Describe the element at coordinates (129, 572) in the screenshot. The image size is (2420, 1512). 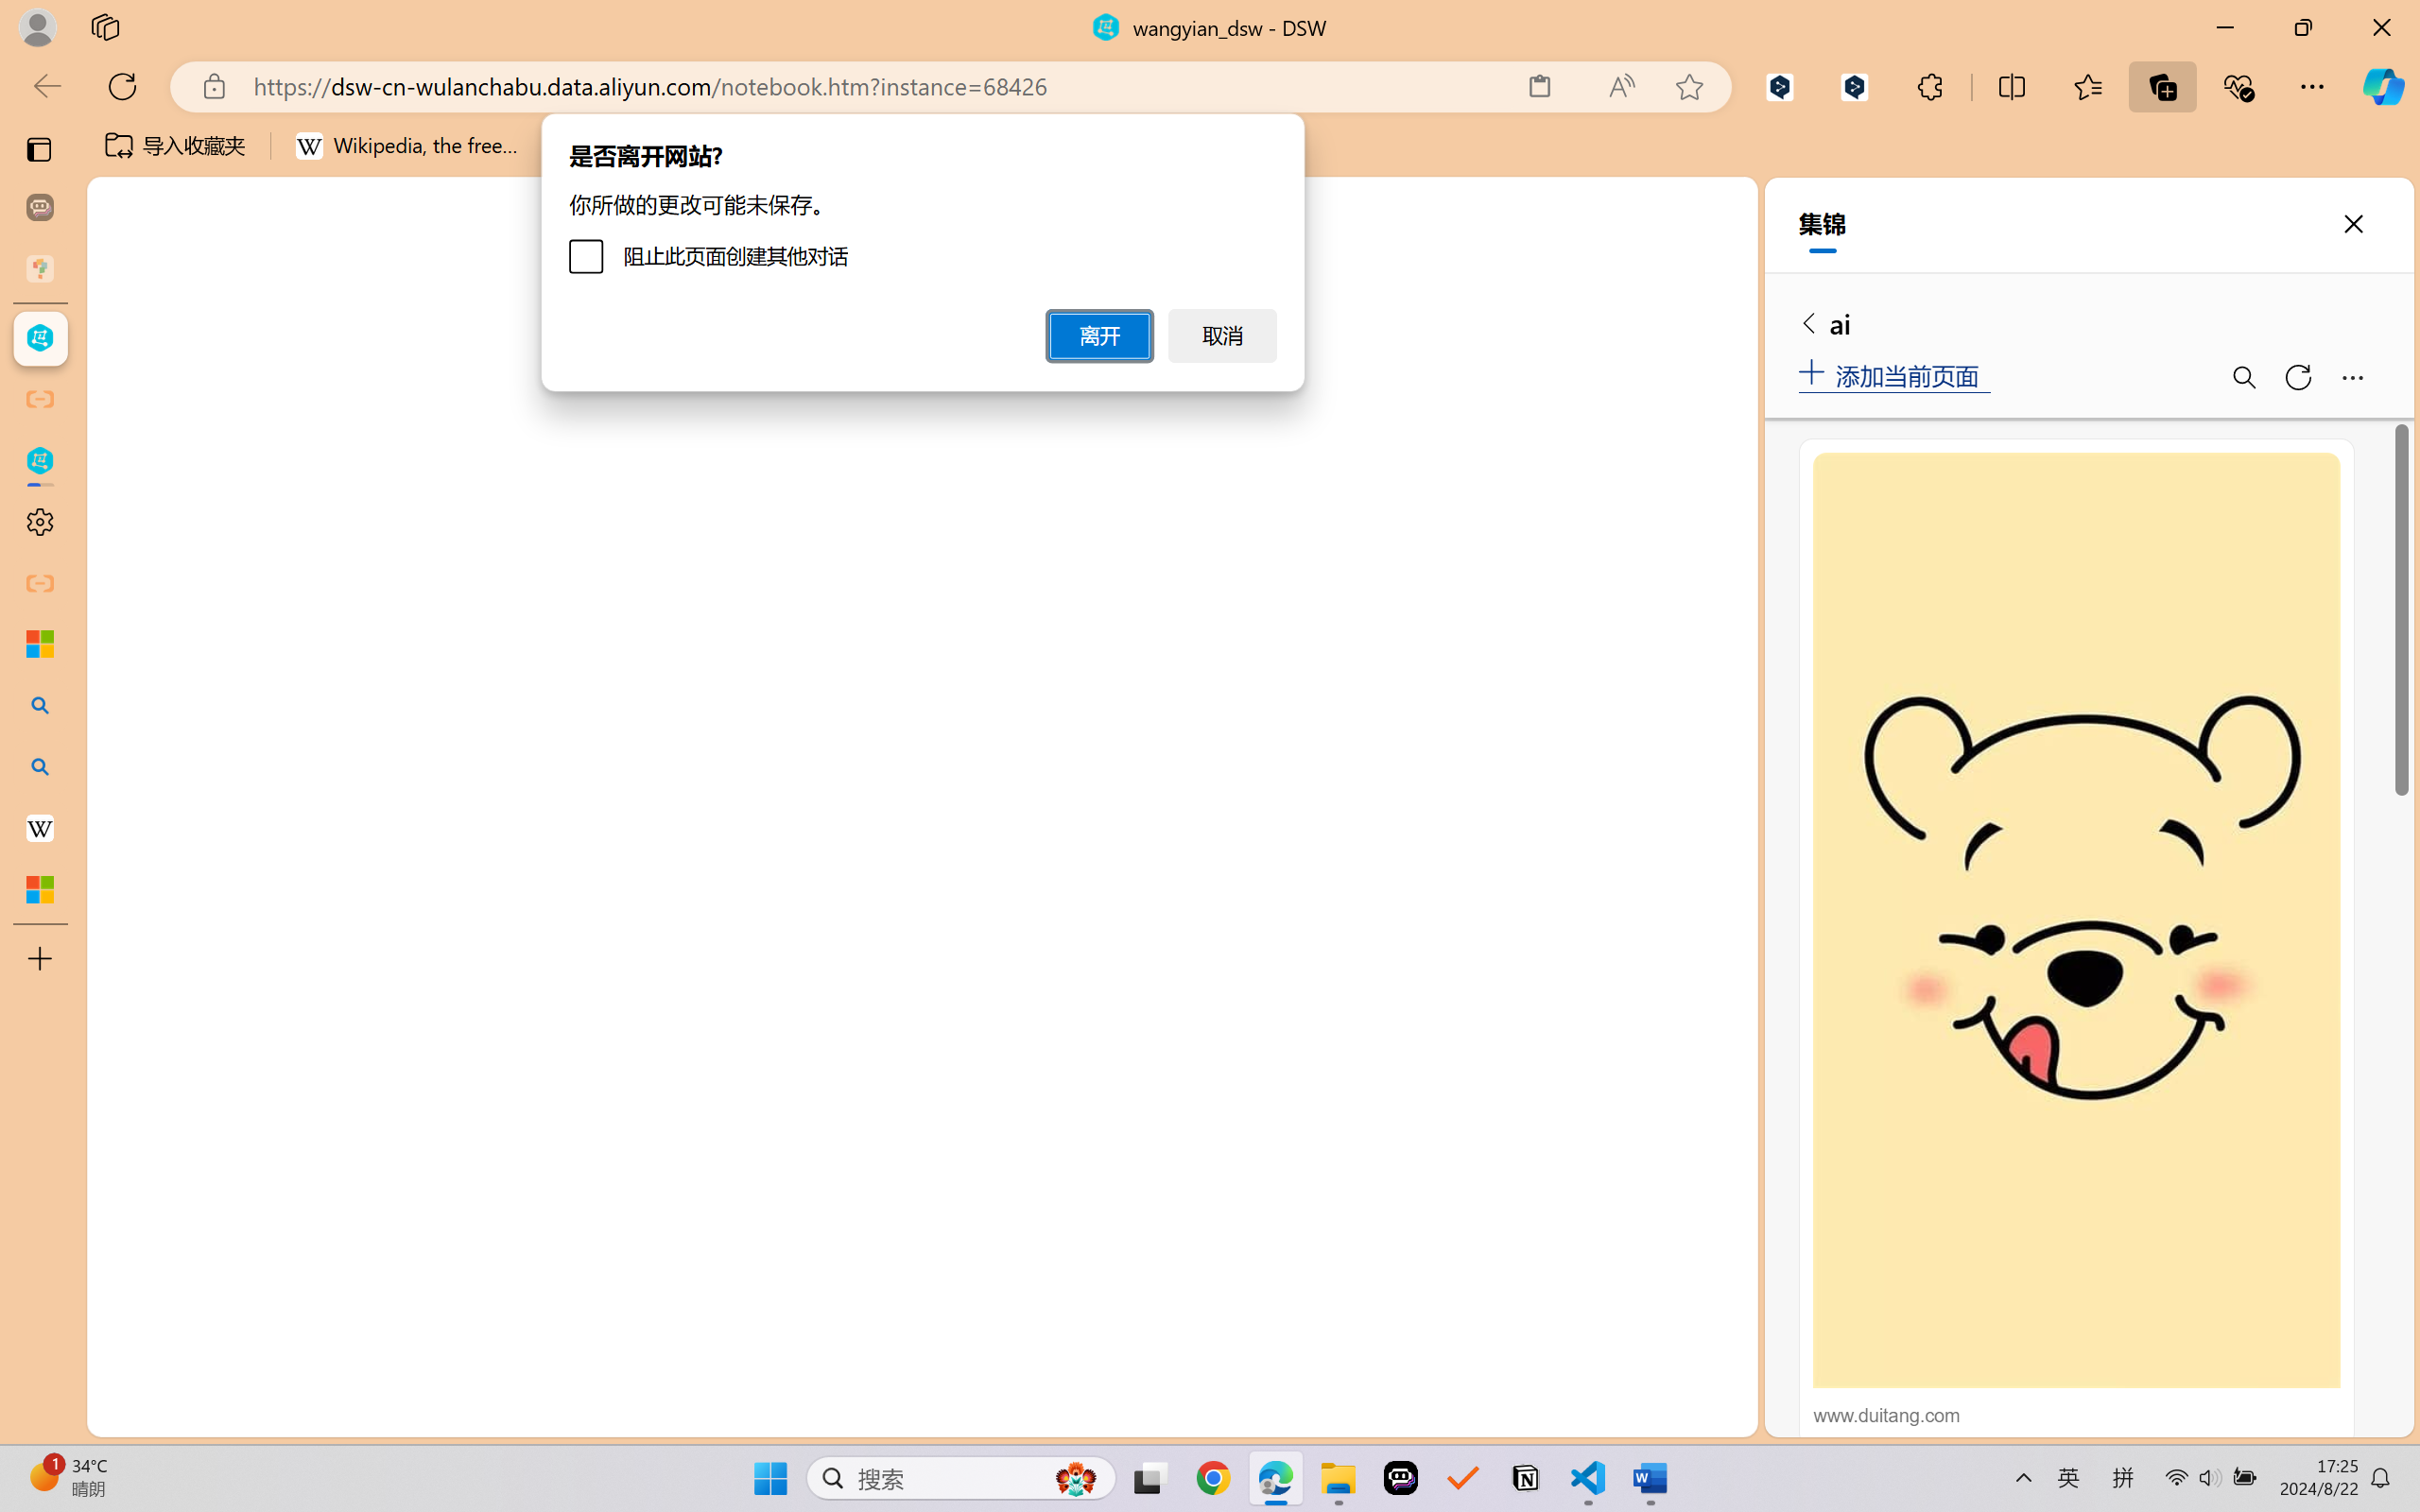
I see `Source Control (Ctrl+Shift+G)` at that location.